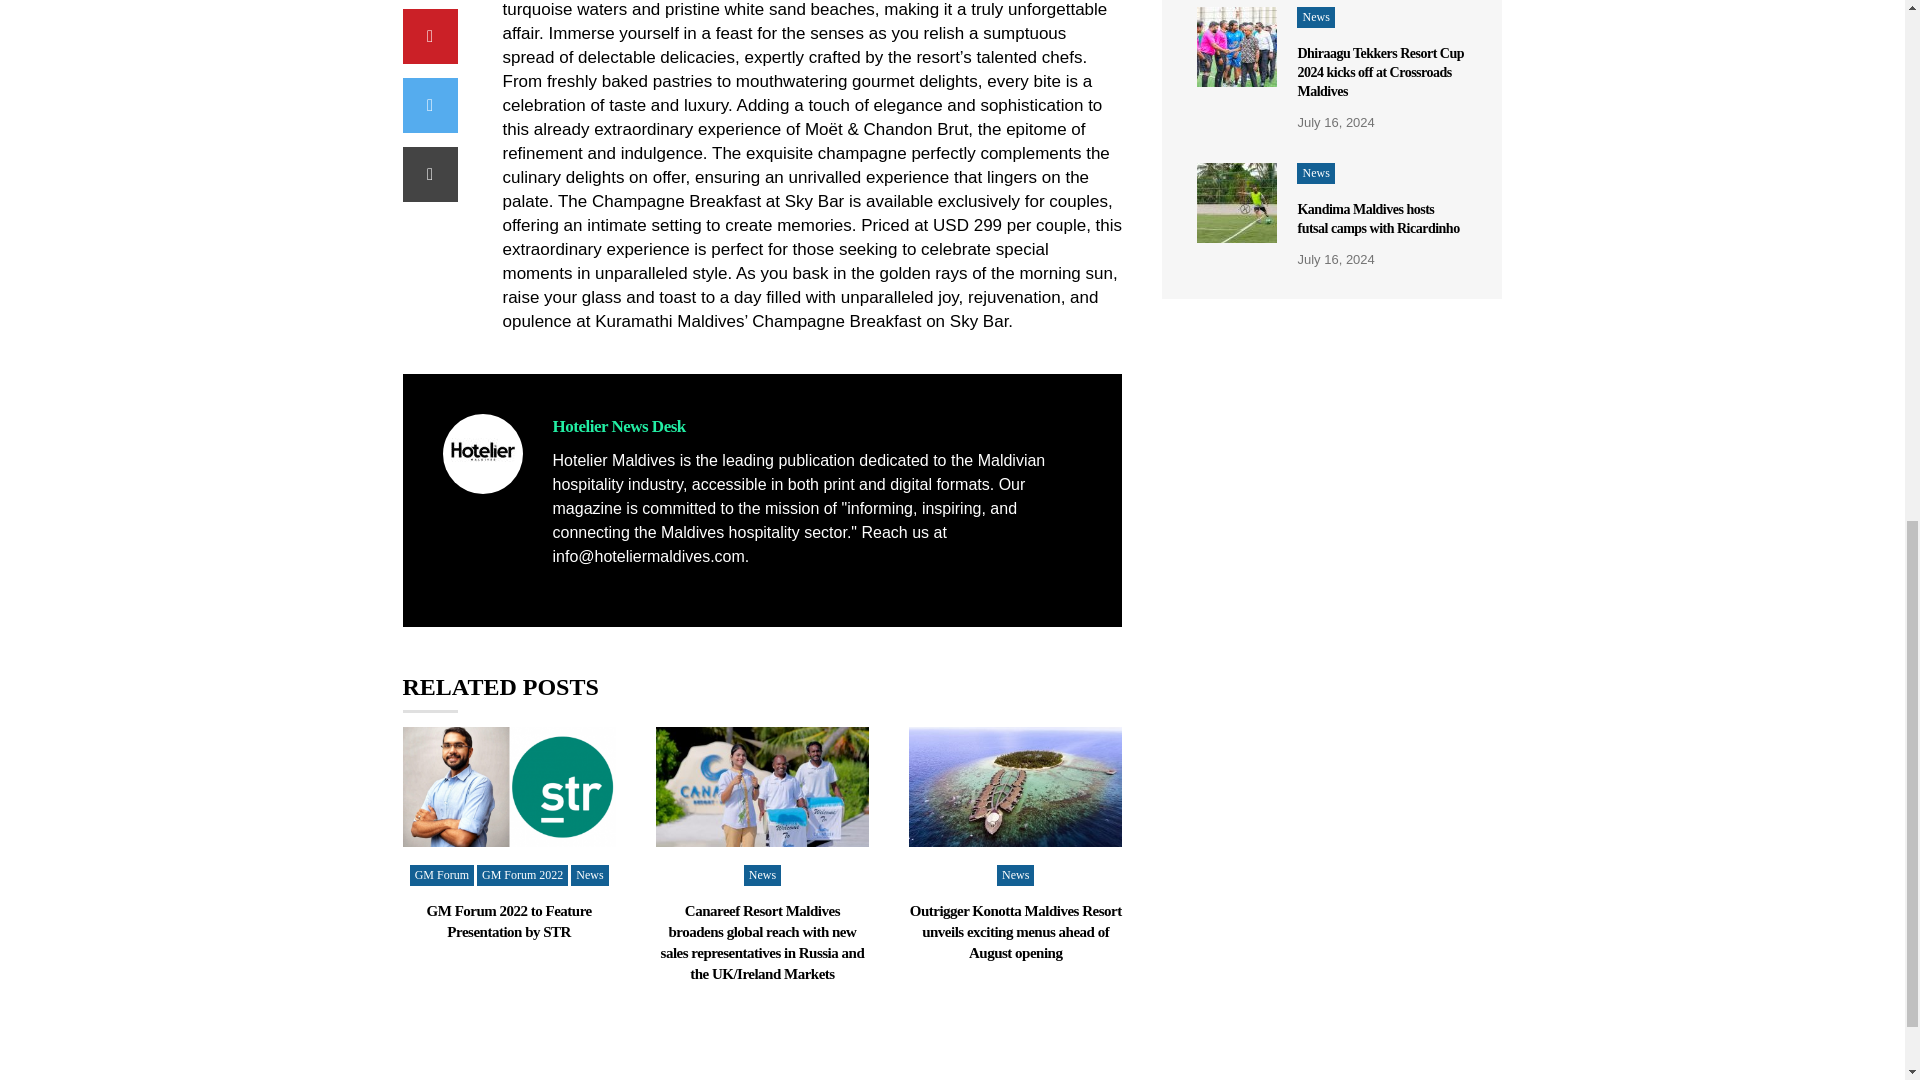 The image size is (1920, 1080). What do you see at coordinates (589, 875) in the screenshot?
I see `News` at bounding box center [589, 875].